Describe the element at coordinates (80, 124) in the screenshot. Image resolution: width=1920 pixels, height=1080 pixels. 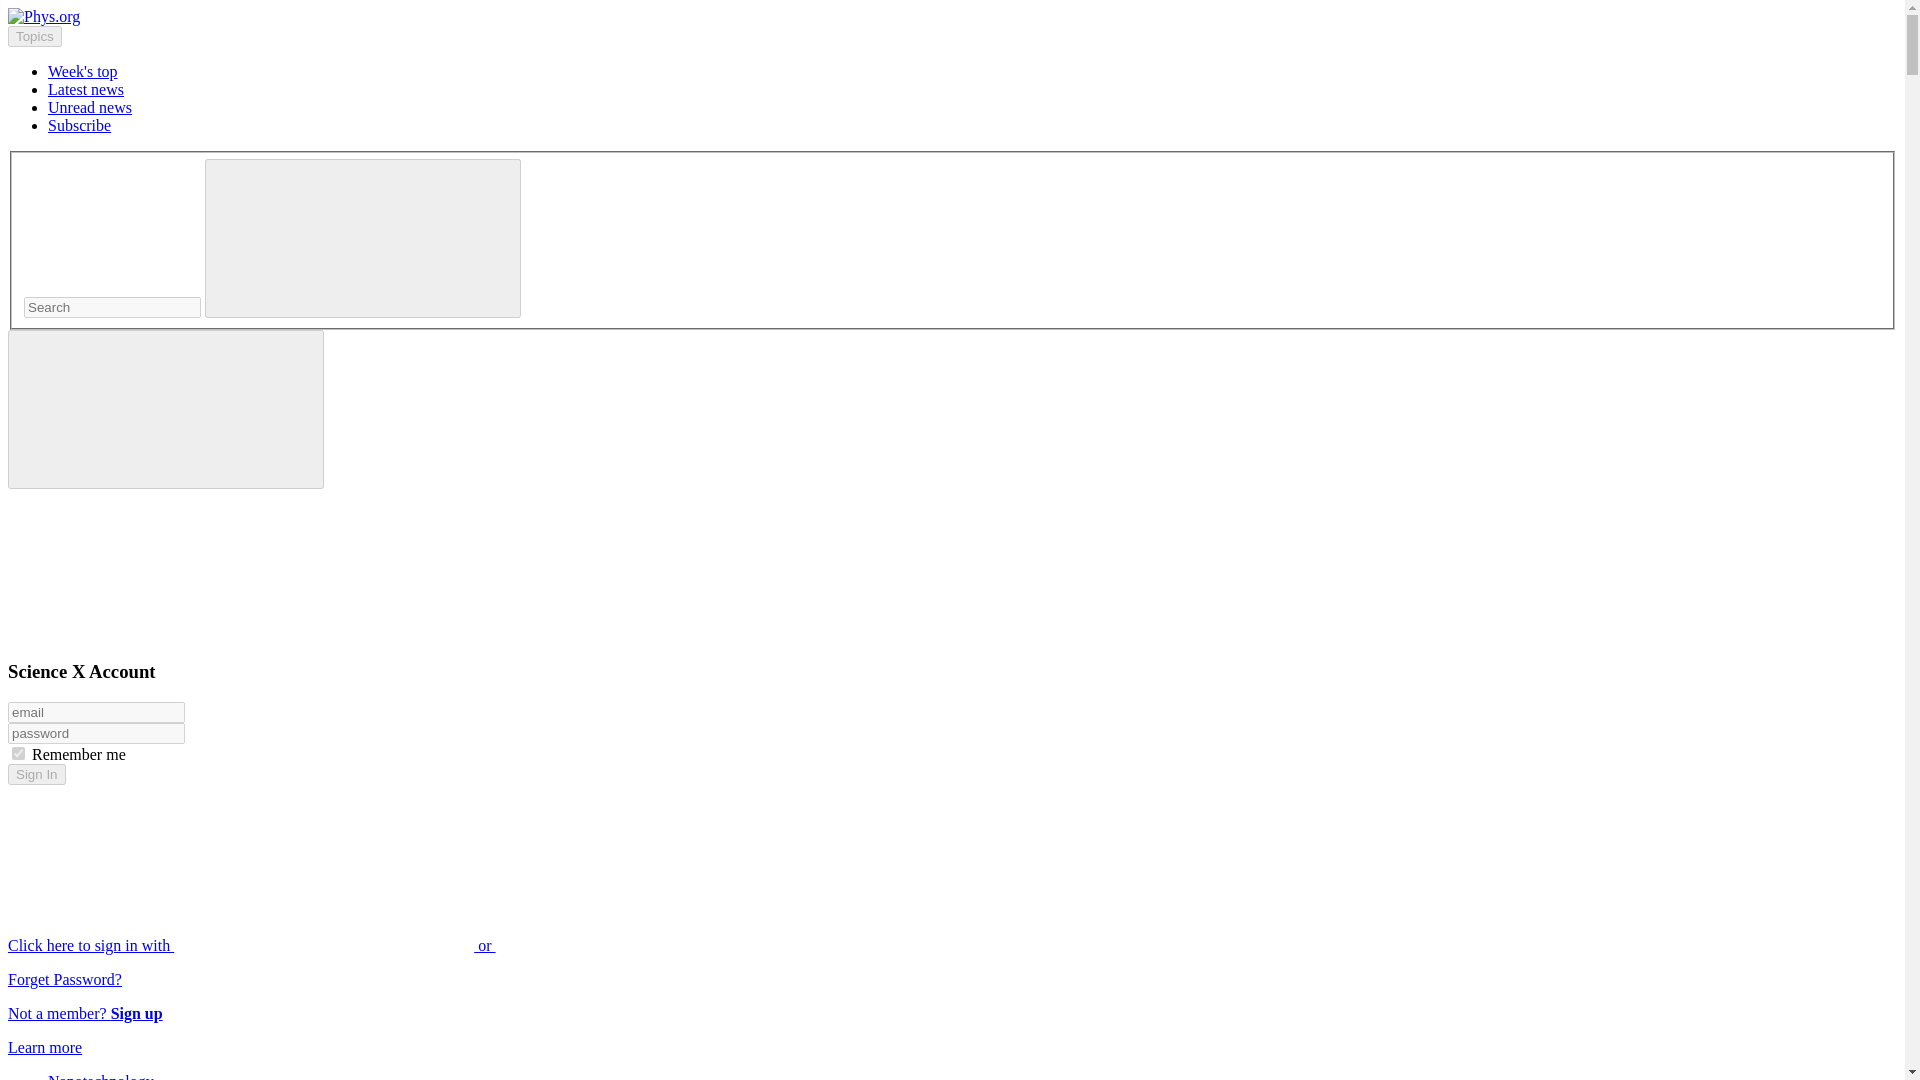
I see `Subscribe` at that location.